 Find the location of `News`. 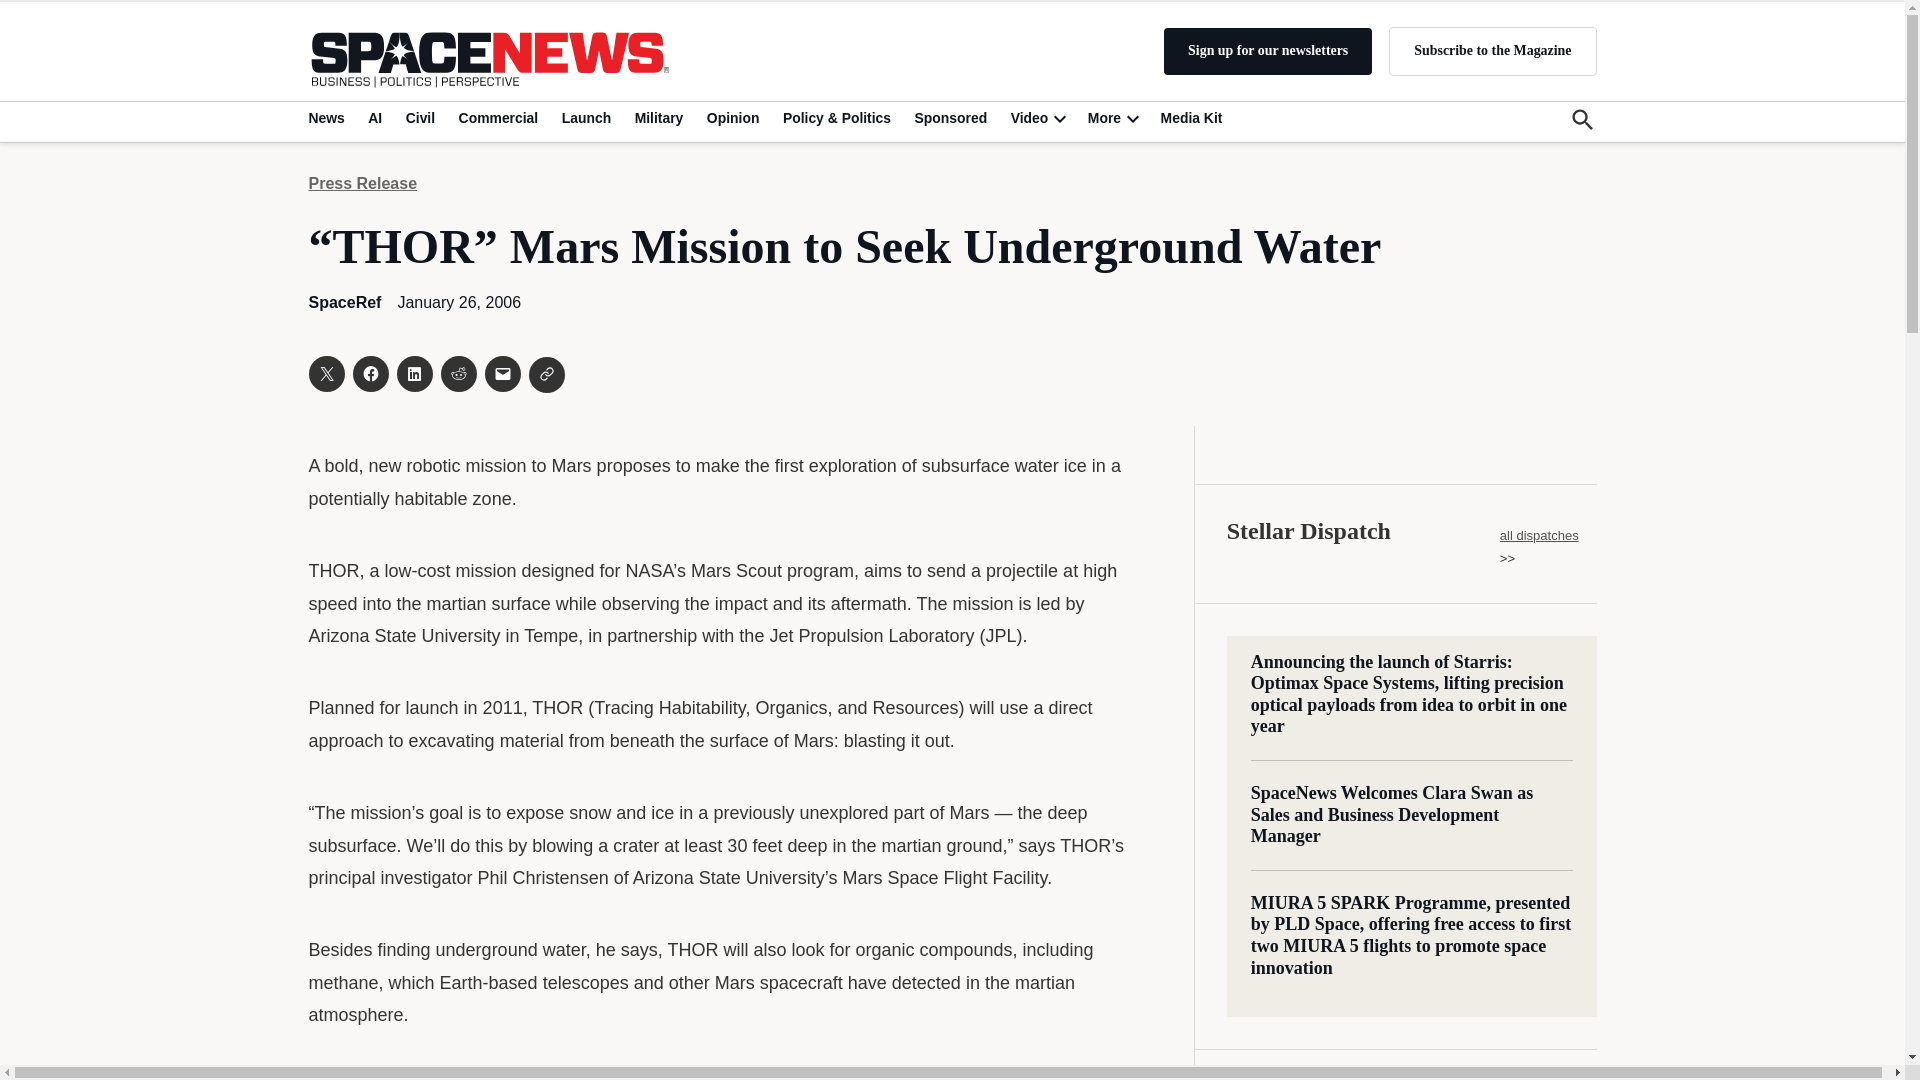

News is located at coordinates (329, 117).